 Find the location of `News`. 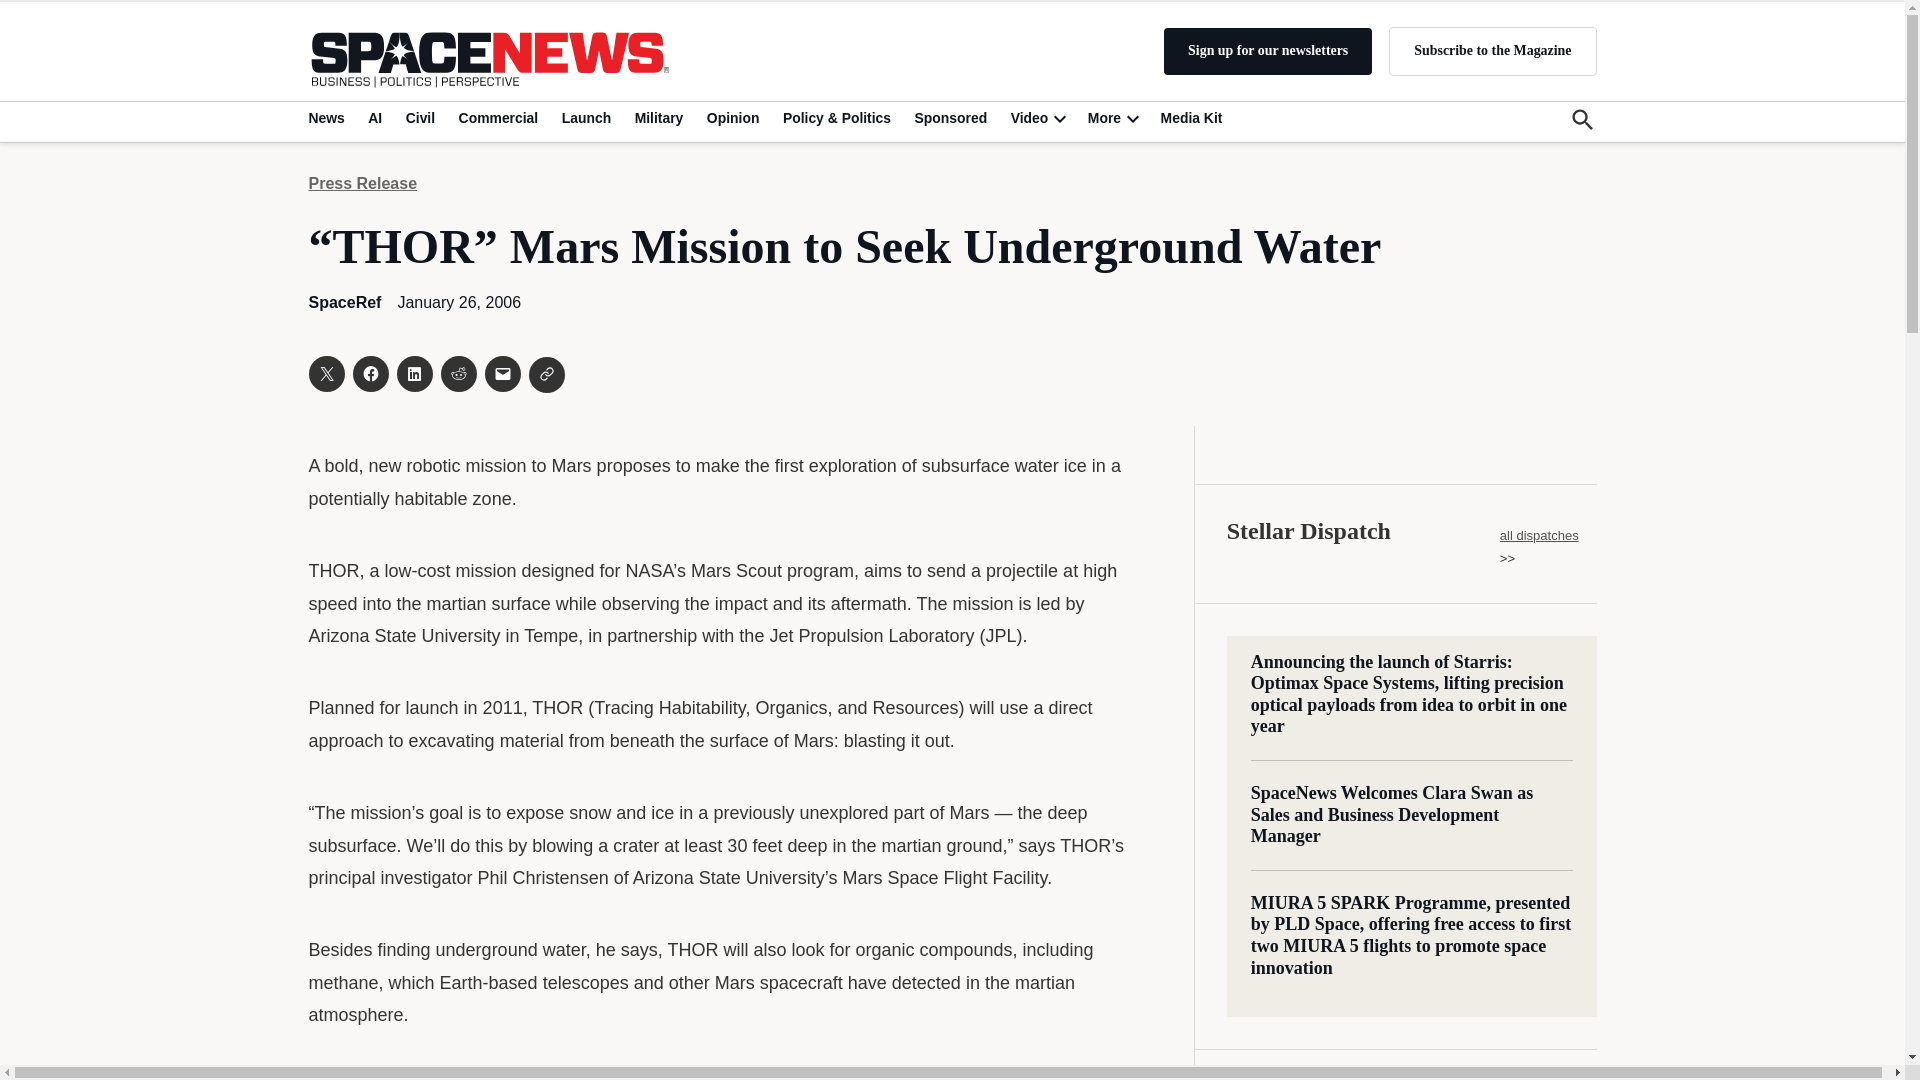

News is located at coordinates (329, 117).